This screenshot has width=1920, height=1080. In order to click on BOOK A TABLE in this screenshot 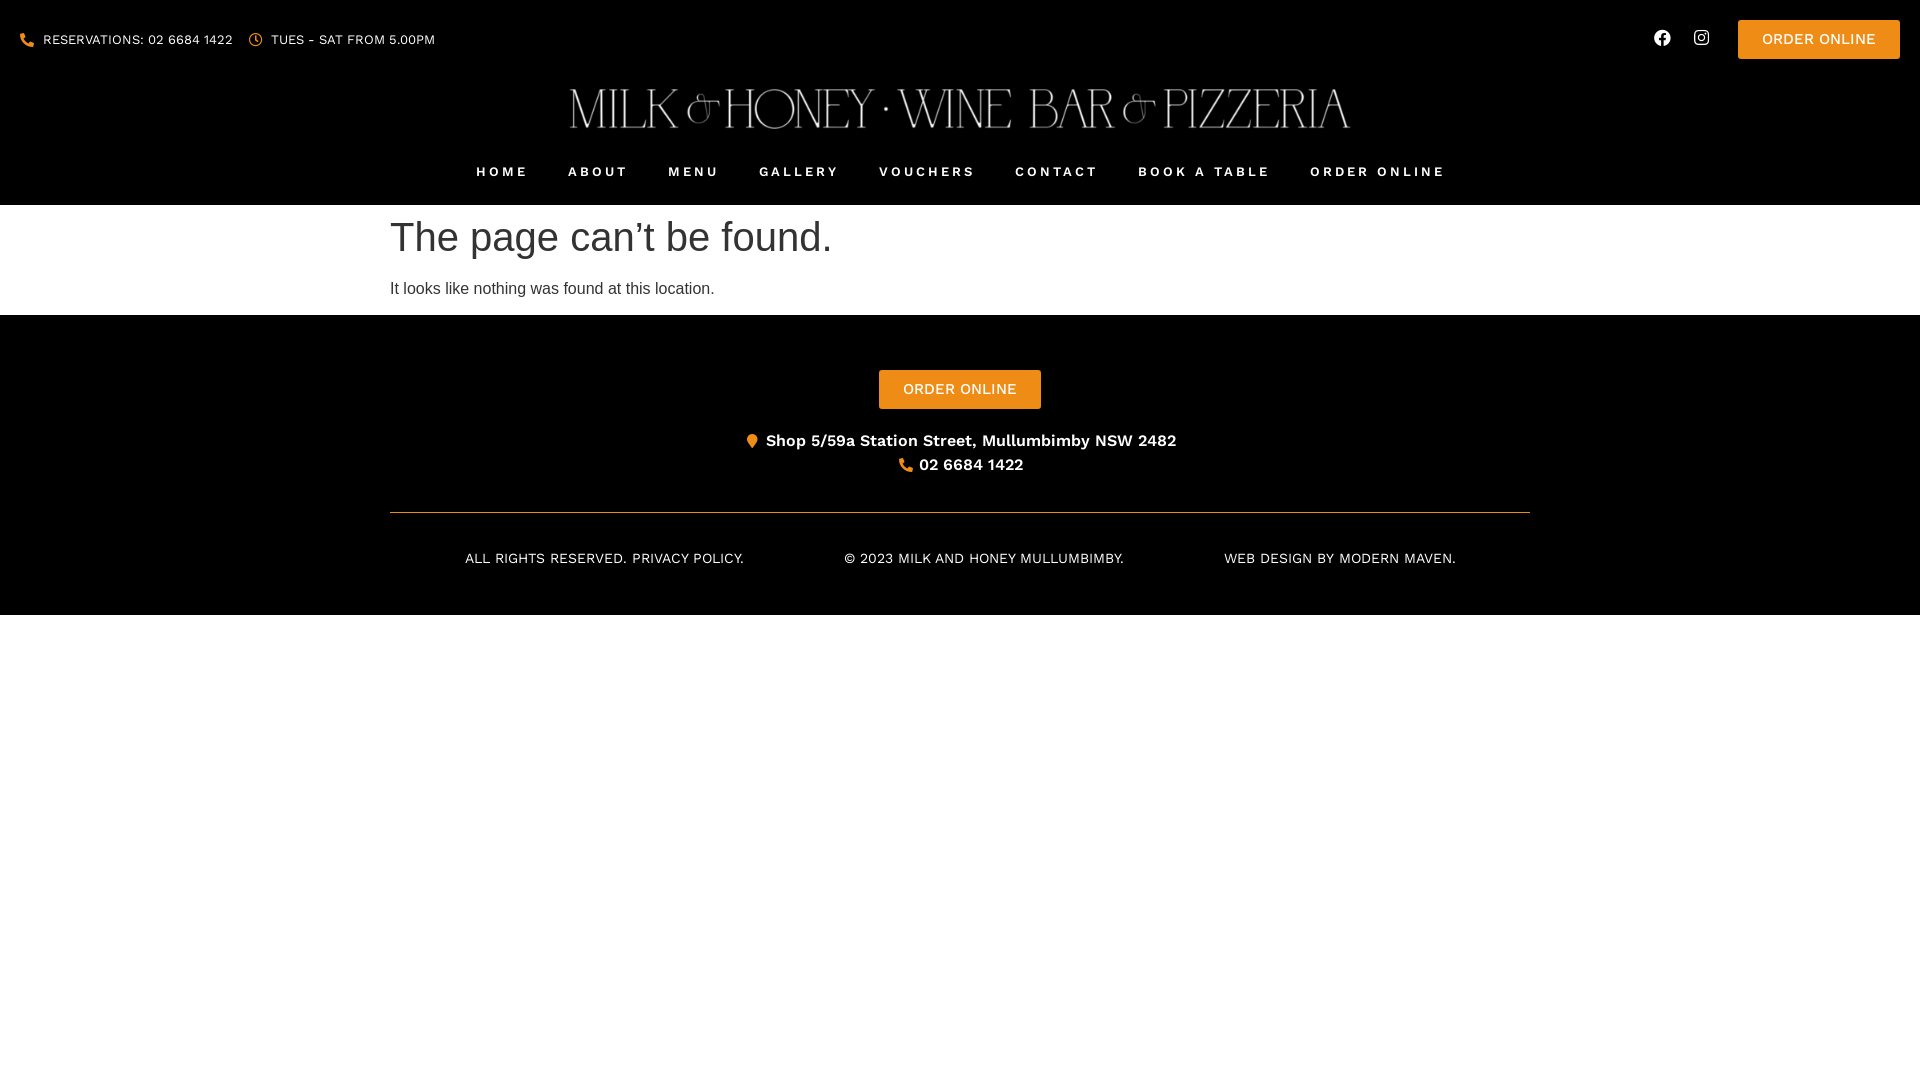, I will do `click(1204, 172)`.